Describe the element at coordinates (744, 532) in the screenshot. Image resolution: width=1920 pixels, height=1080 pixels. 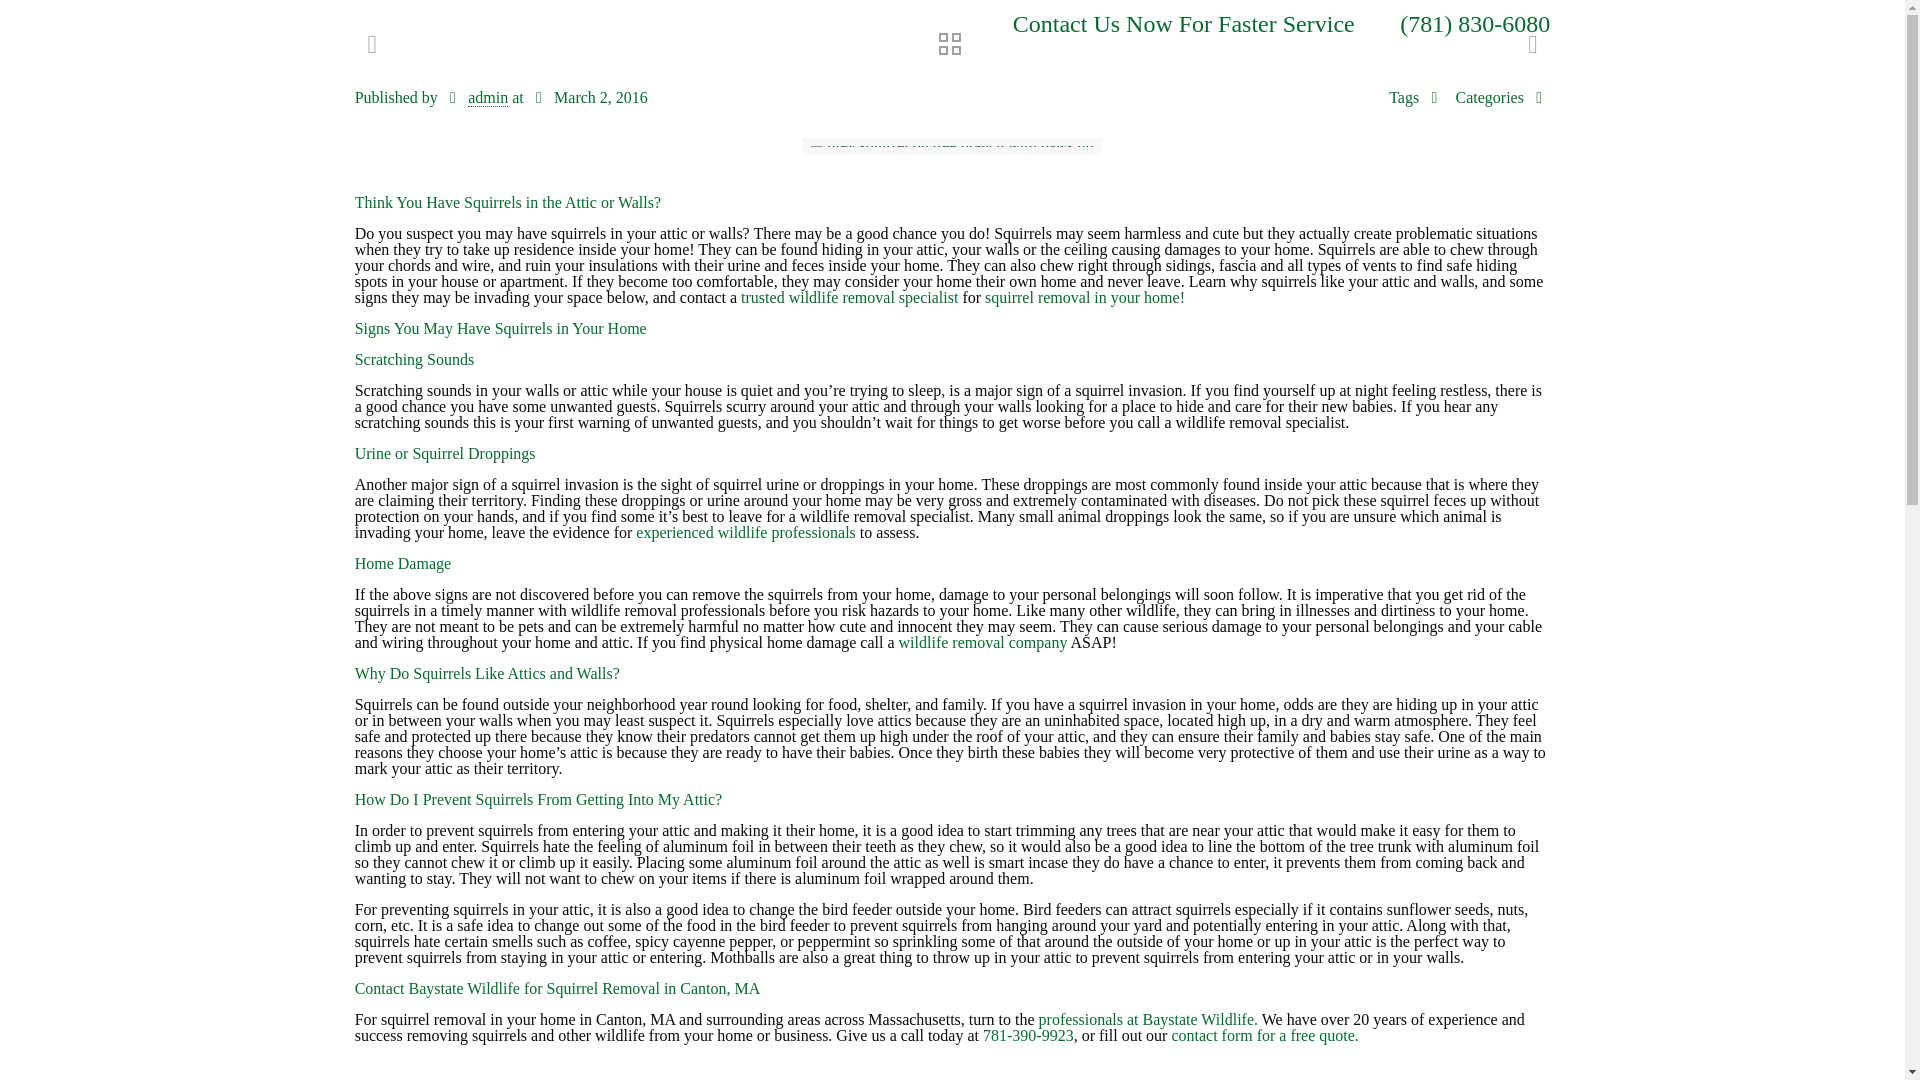
I see `experienced wildlife professionals` at that location.